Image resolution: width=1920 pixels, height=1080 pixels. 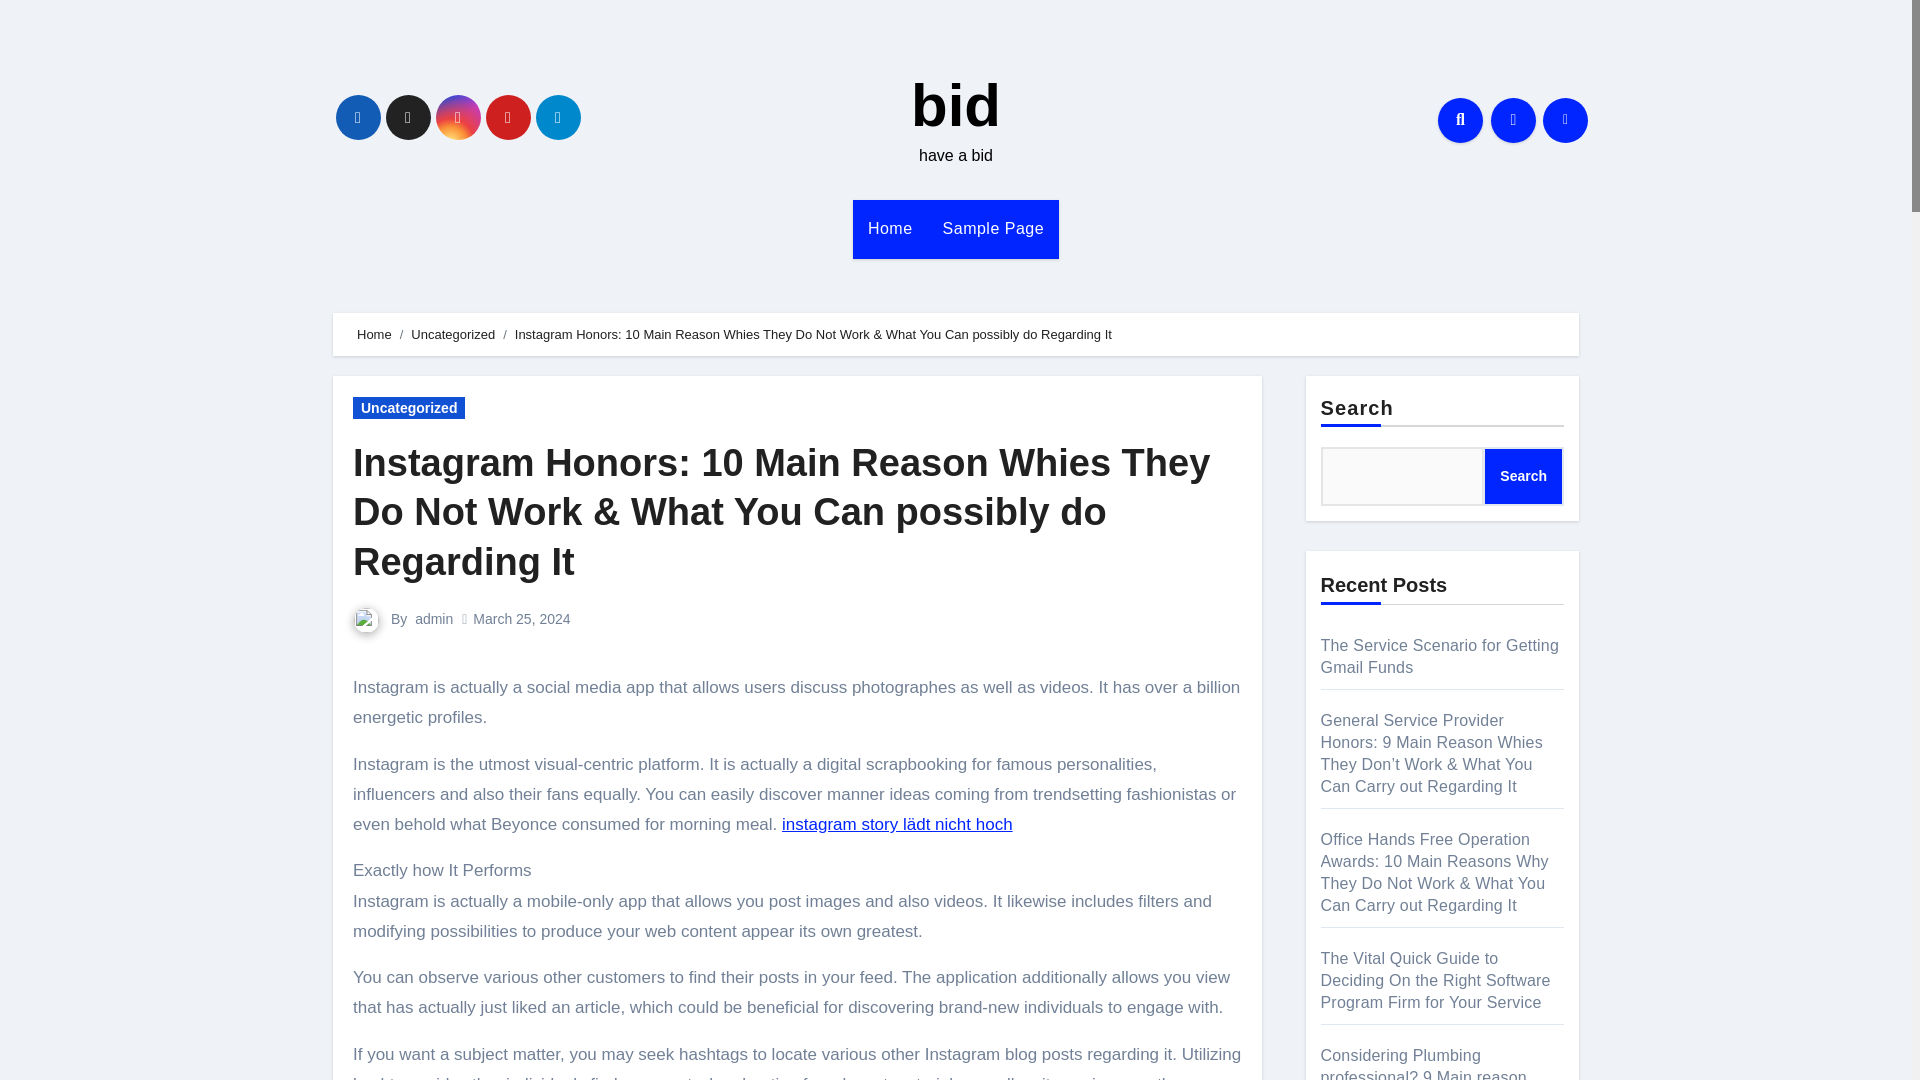 I want to click on Home, so click(x=890, y=228).